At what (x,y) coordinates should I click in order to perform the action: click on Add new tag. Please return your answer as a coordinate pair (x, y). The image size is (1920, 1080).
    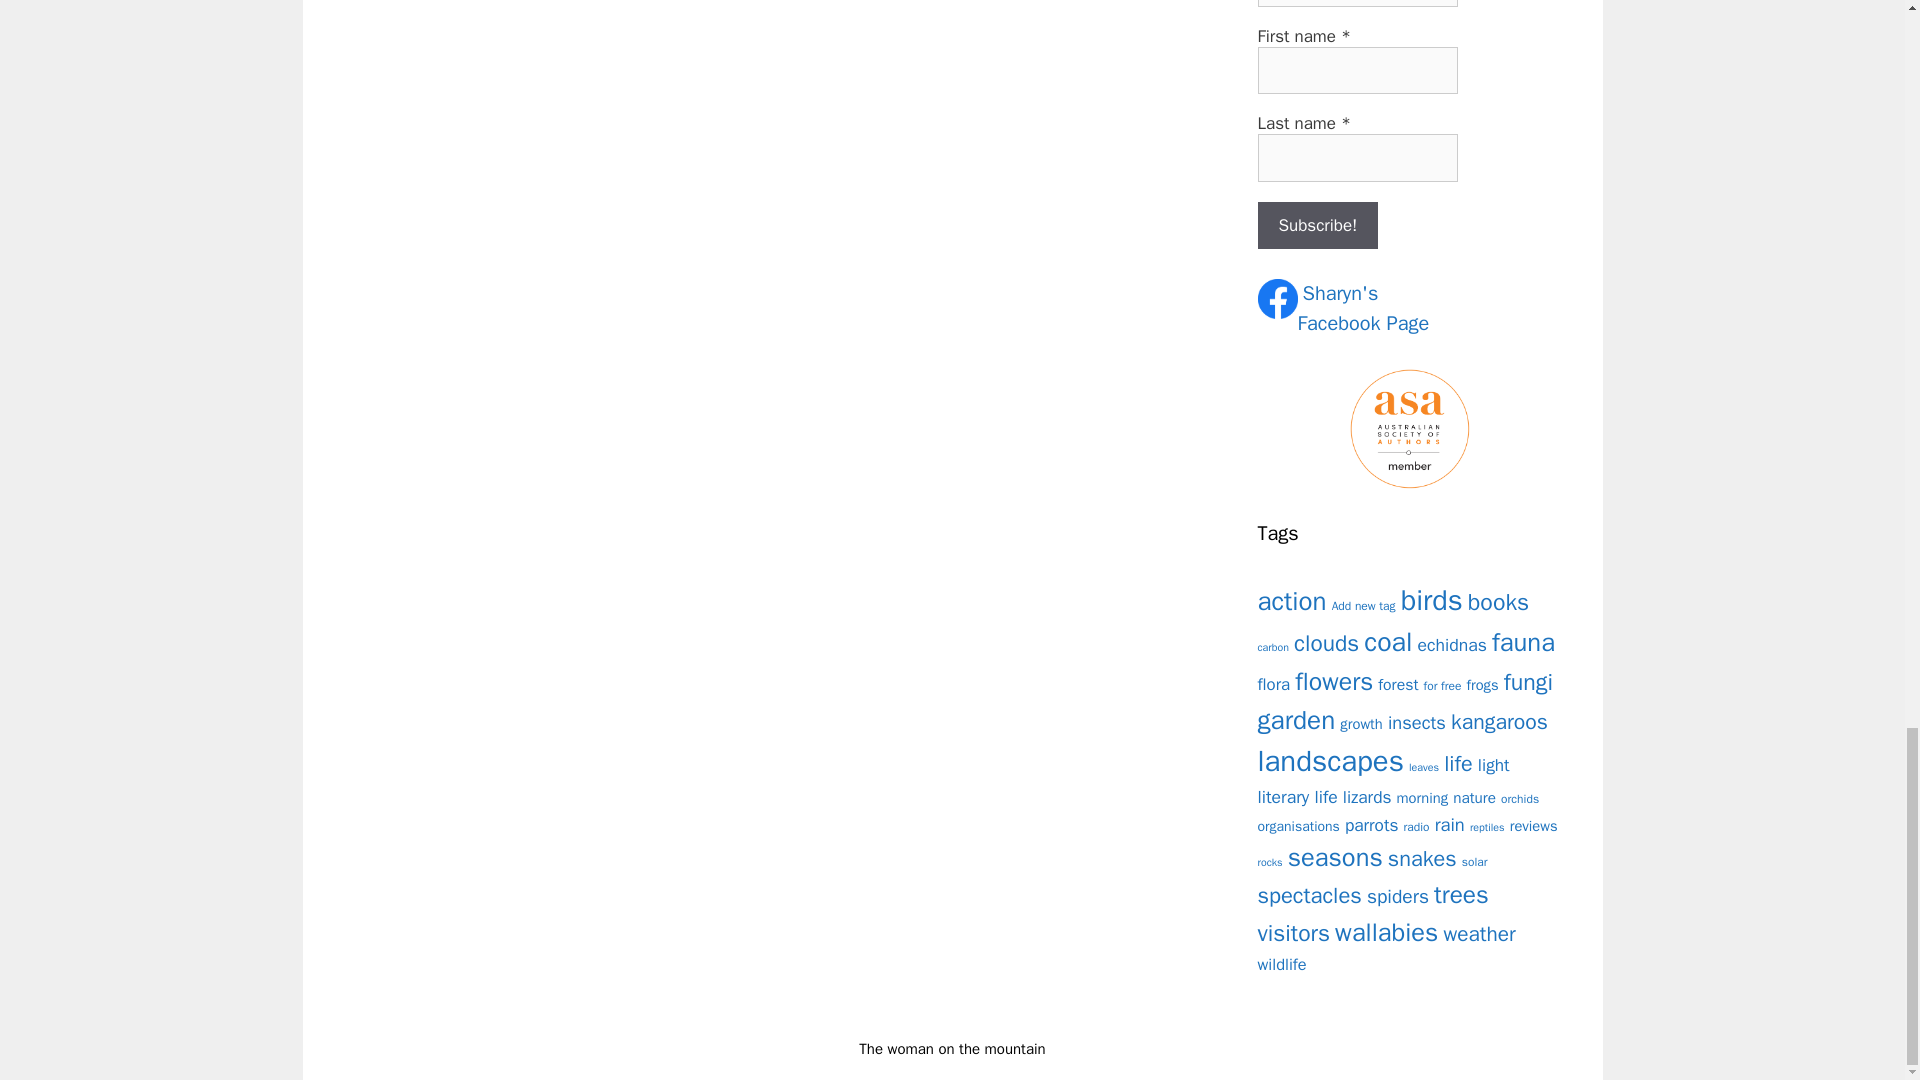
    Looking at the image, I should click on (1364, 606).